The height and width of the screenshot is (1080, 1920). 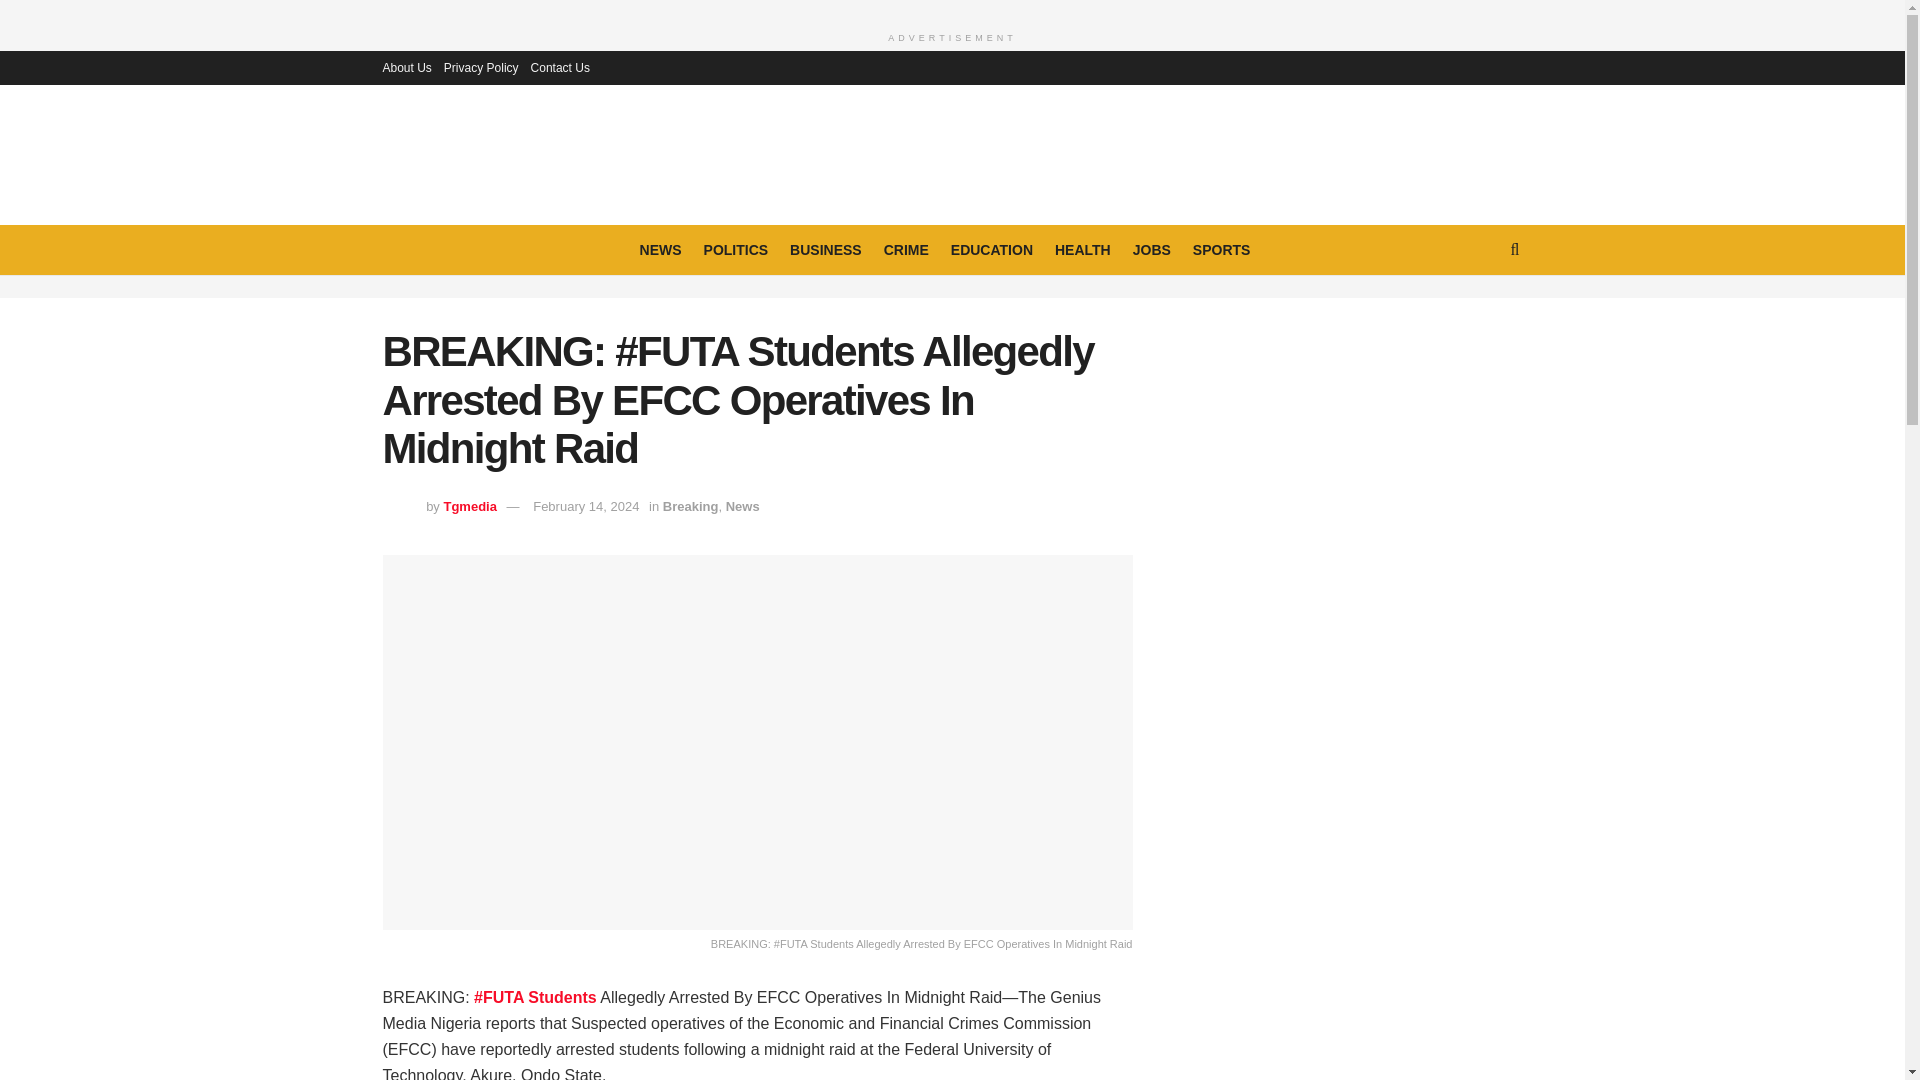 I want to click on JOBS, so click(x=1152, y=250).